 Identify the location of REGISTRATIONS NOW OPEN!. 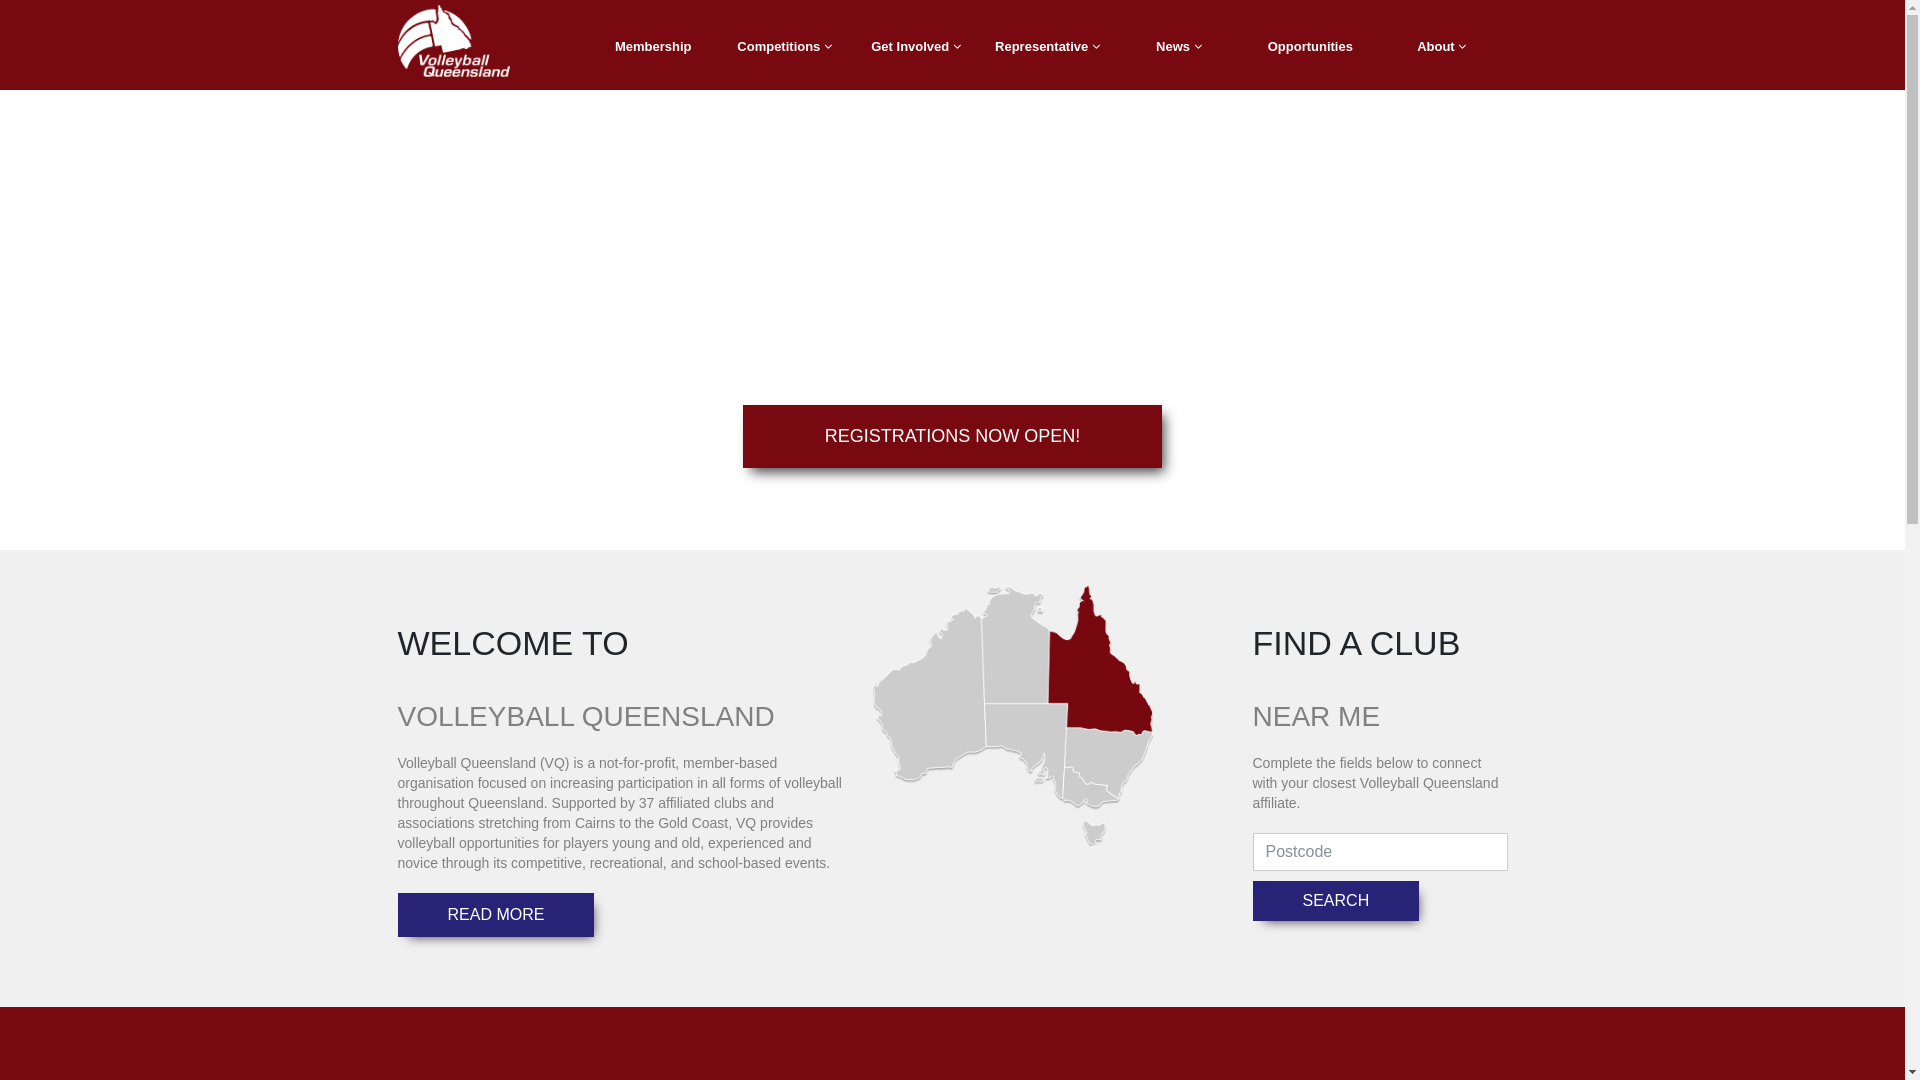
(953, 436).